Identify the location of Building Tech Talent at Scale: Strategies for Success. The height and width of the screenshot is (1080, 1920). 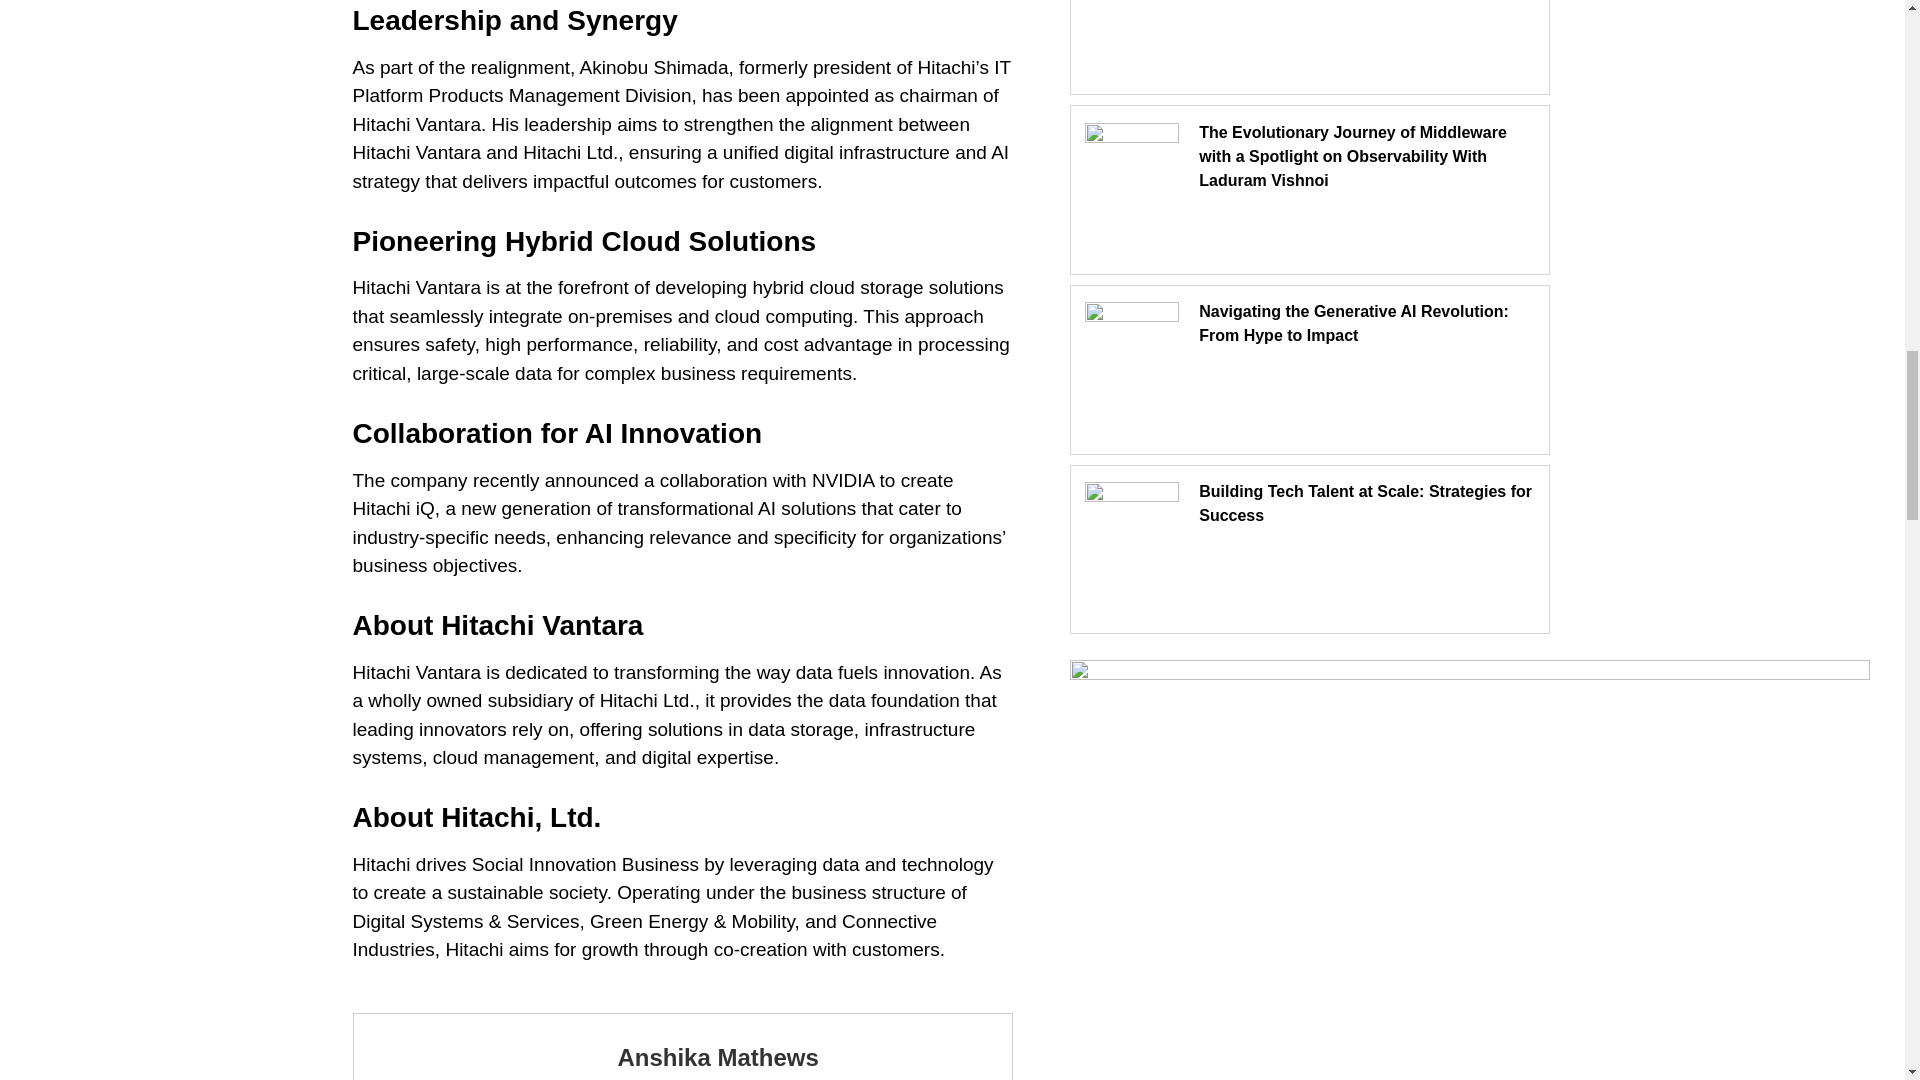
(1365, 502).